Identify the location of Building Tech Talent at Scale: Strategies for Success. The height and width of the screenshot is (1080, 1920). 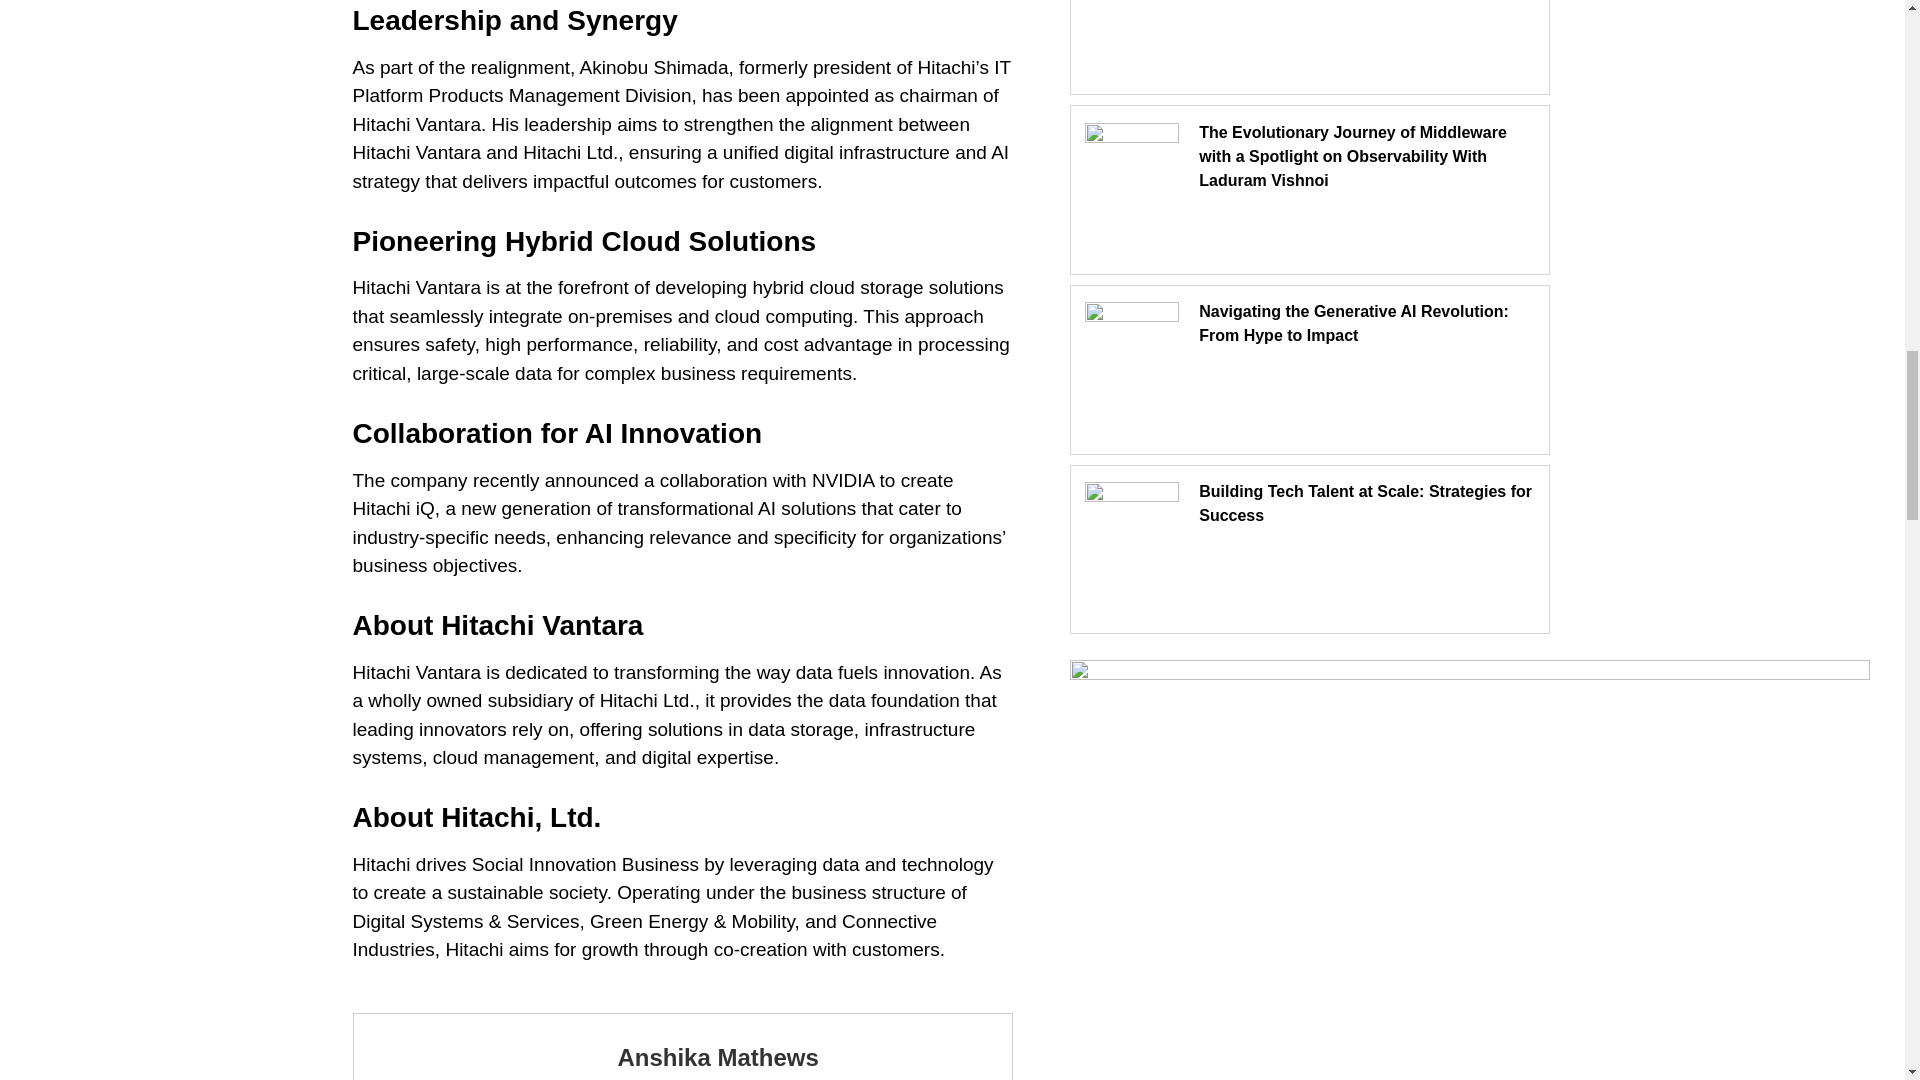
(1365, 502).